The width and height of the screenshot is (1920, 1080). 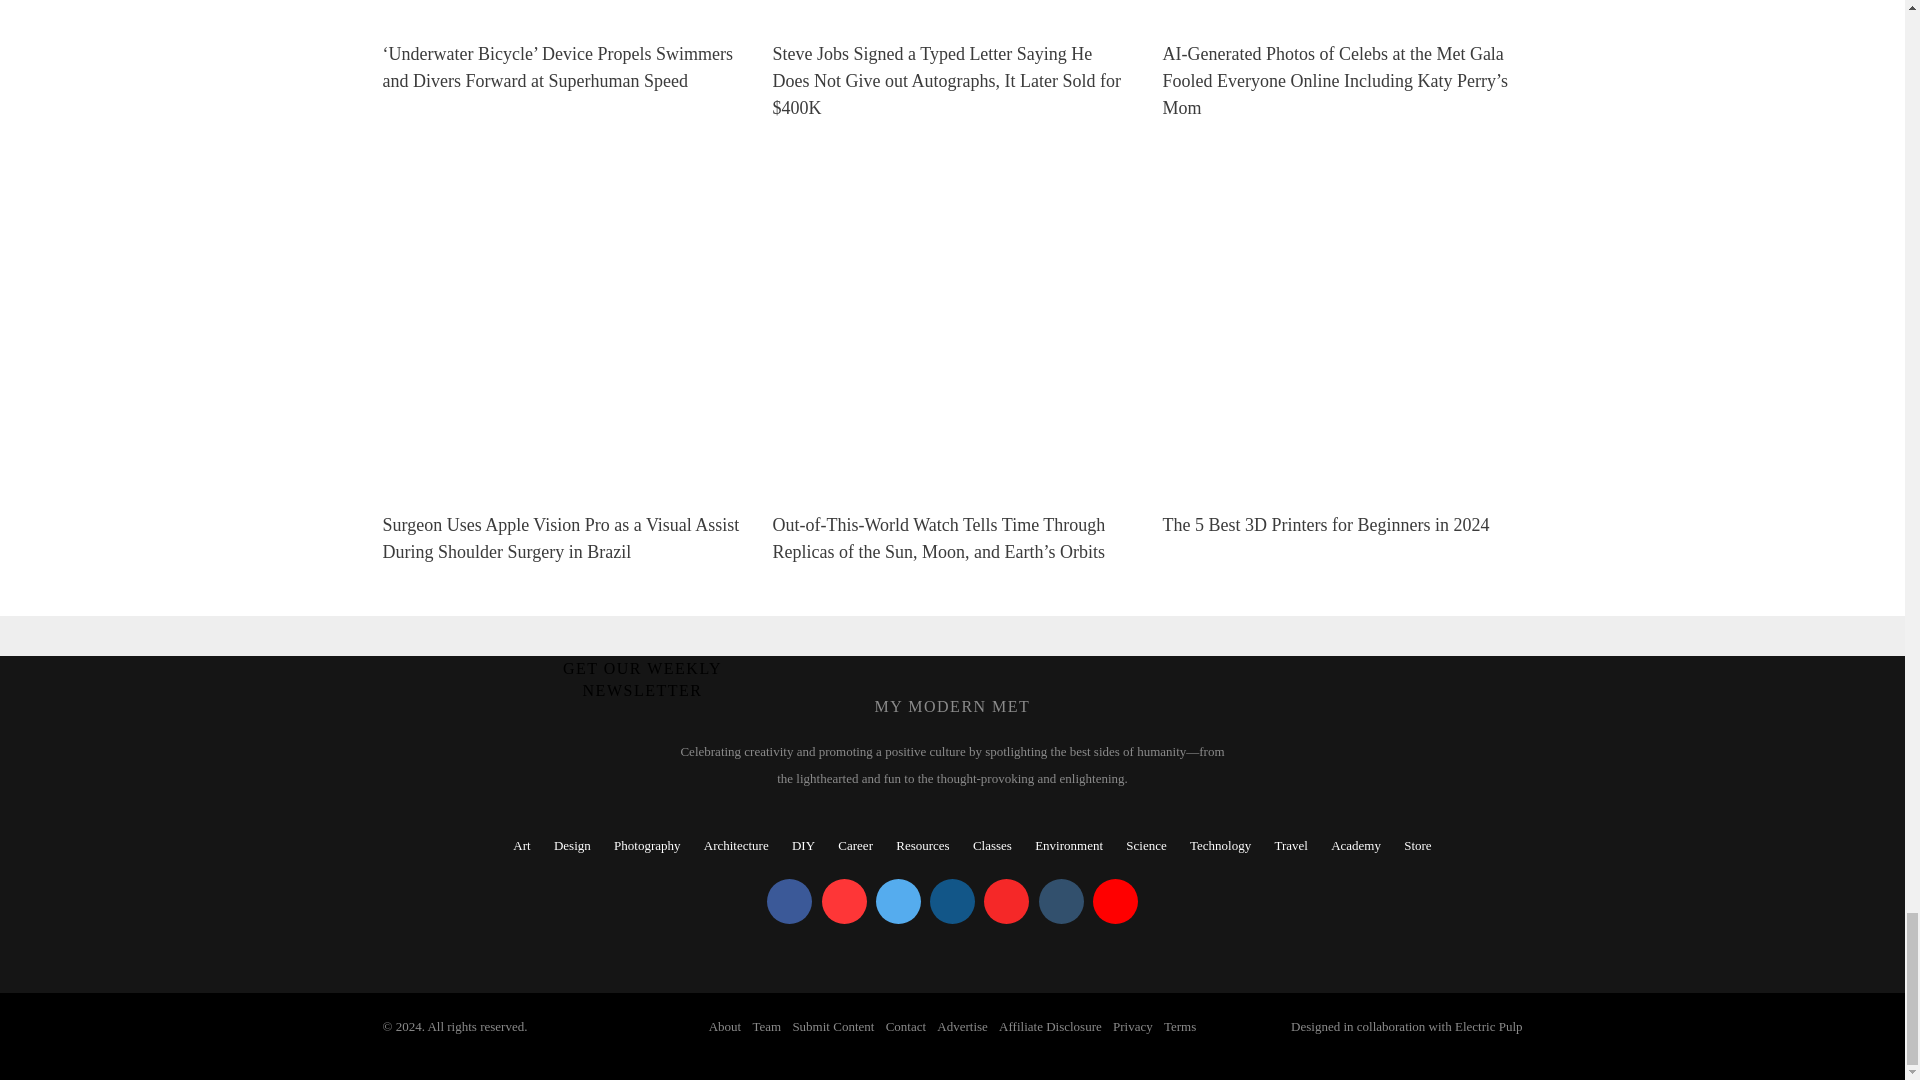 What do you see at coordinates (844, 902) in the screenshot?
I see `My Modern Met on Pinterest` at bounding box center [844, 902].